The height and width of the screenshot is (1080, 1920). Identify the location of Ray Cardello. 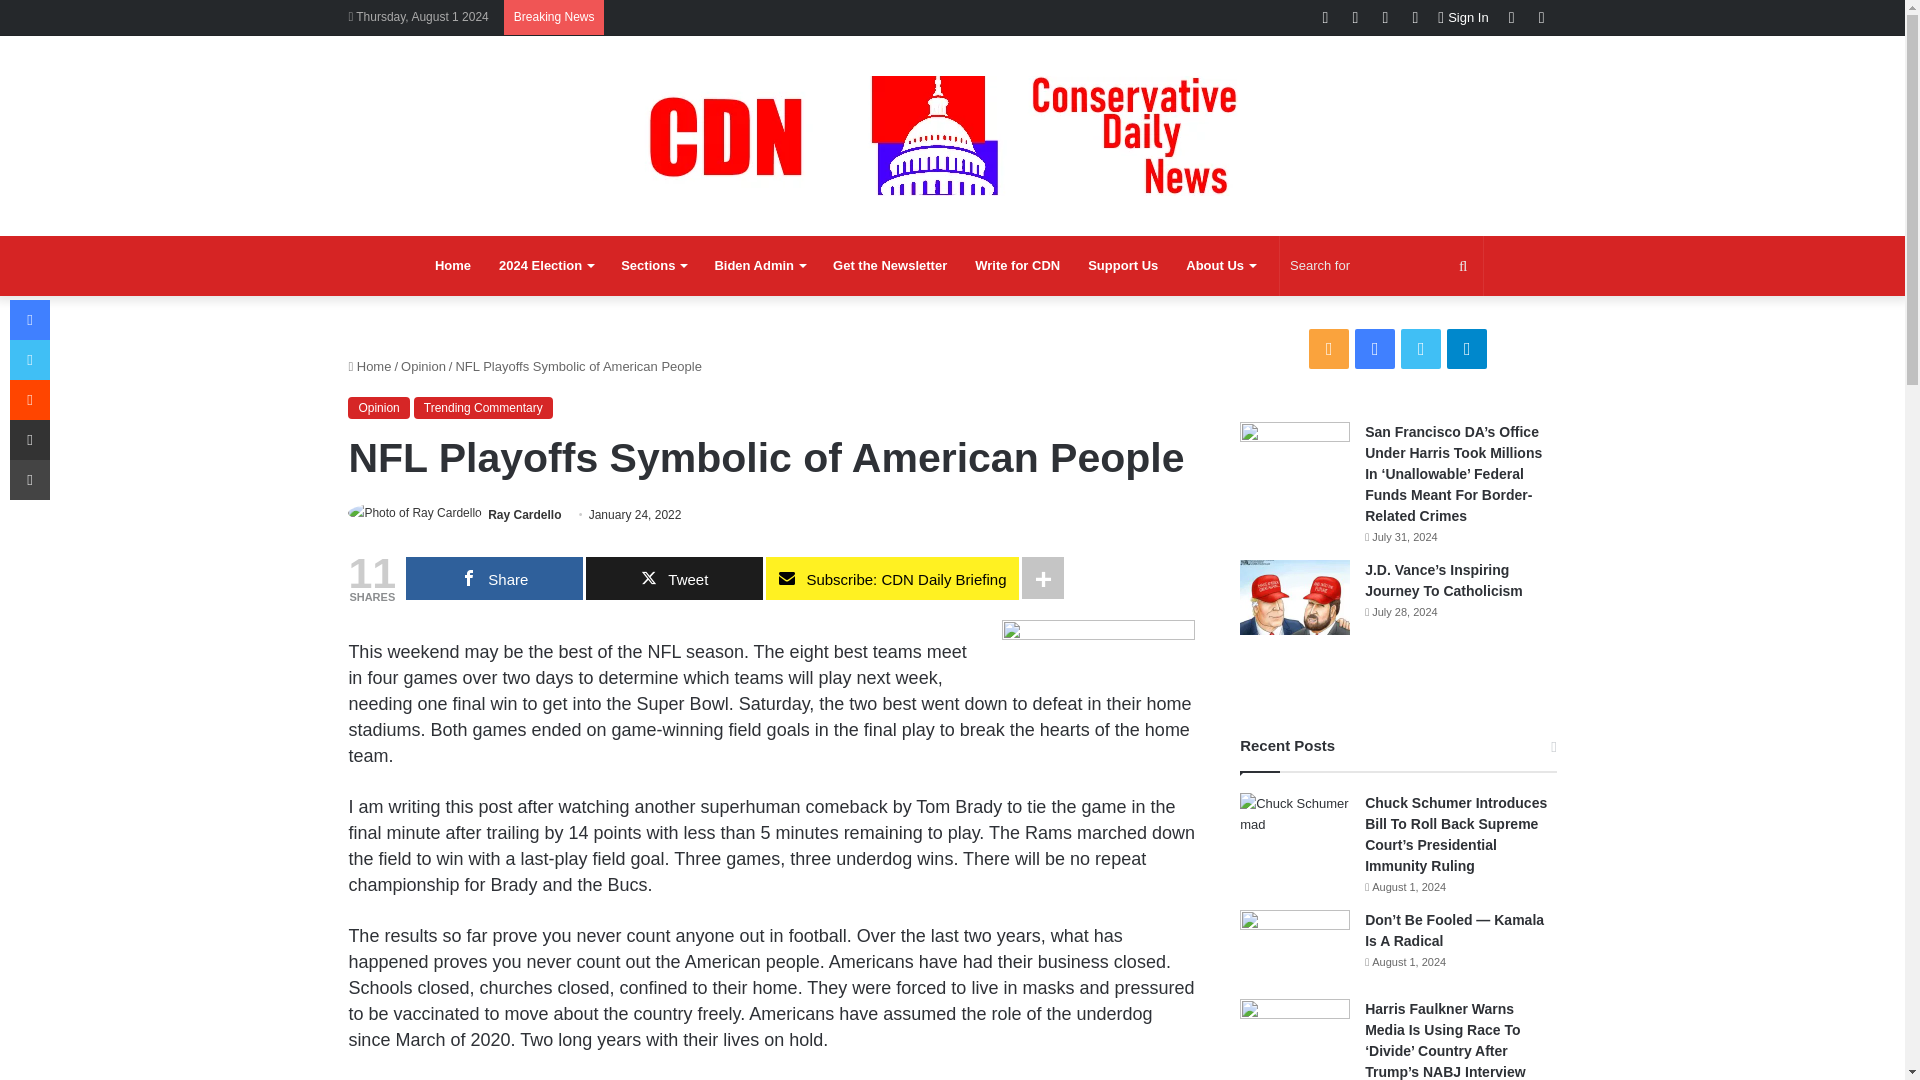
(524, 514).